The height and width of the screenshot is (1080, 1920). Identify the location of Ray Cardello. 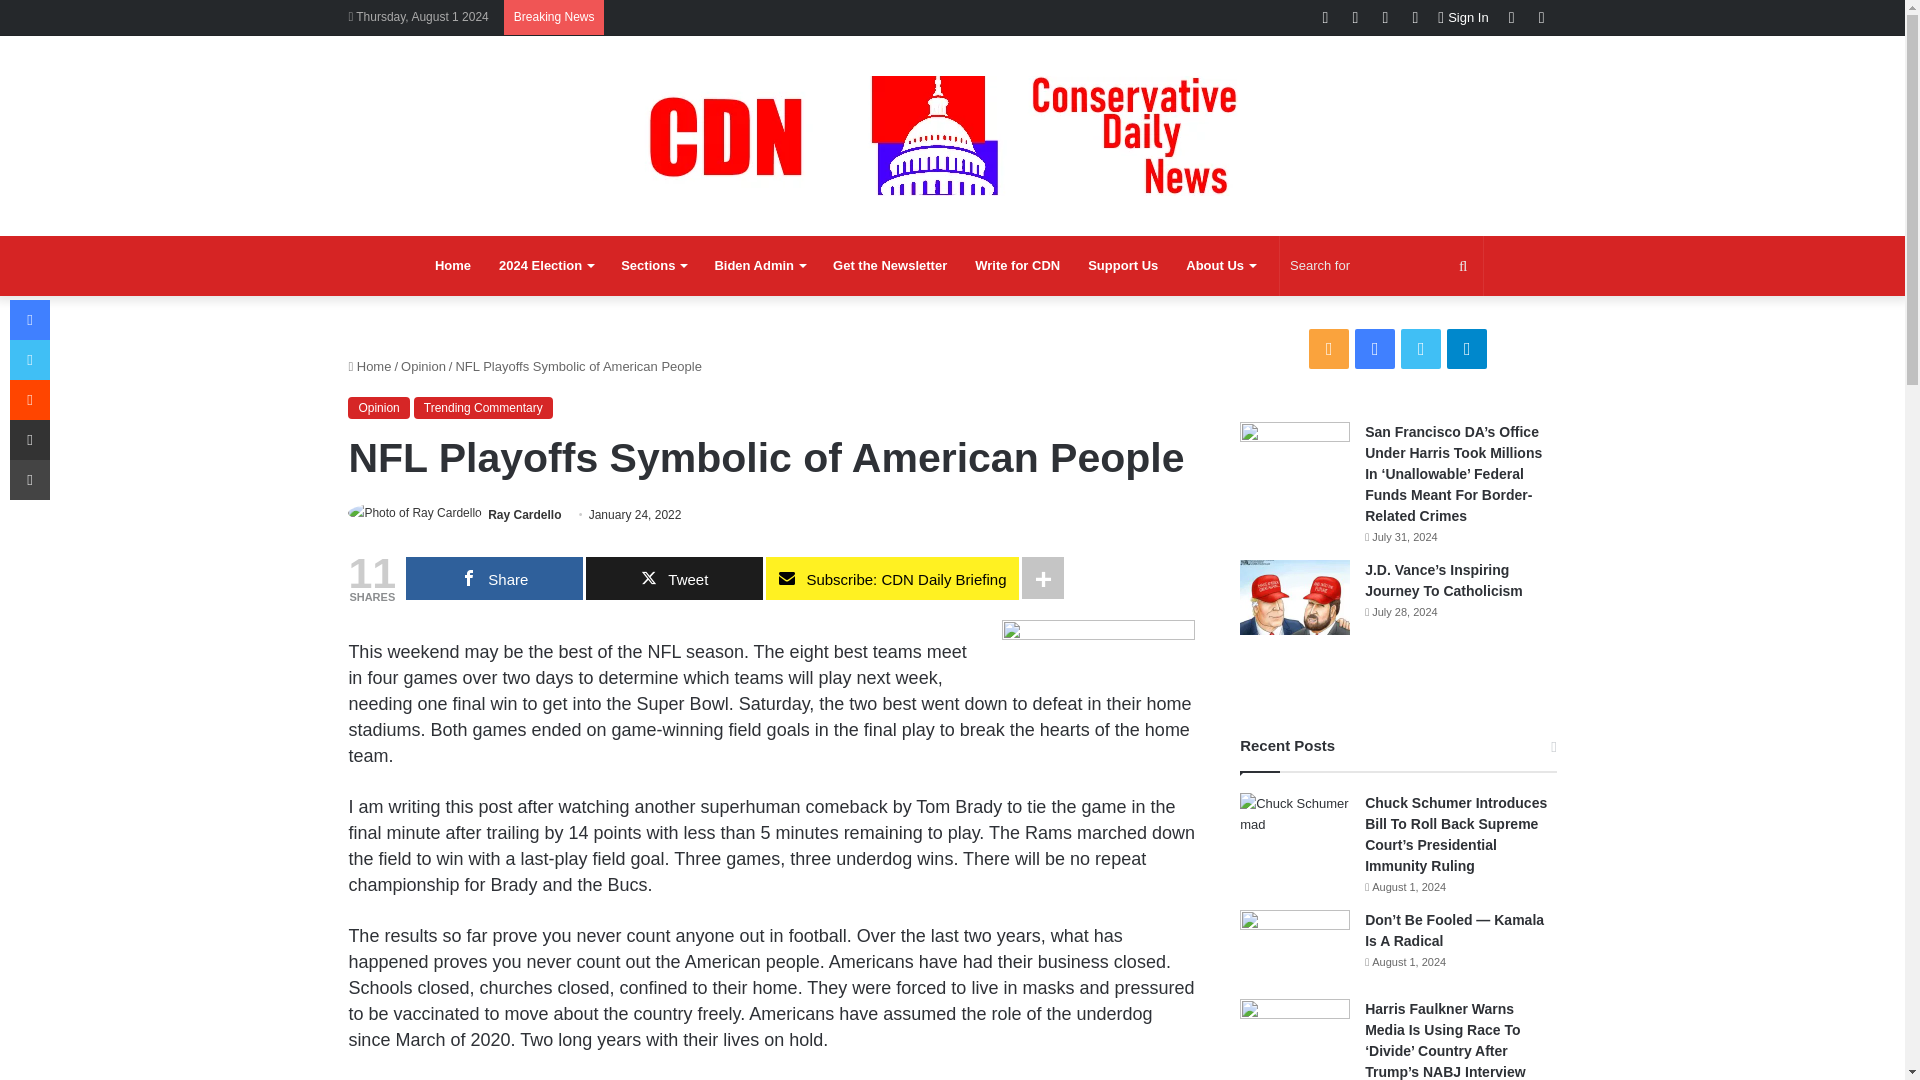
(524, 514).